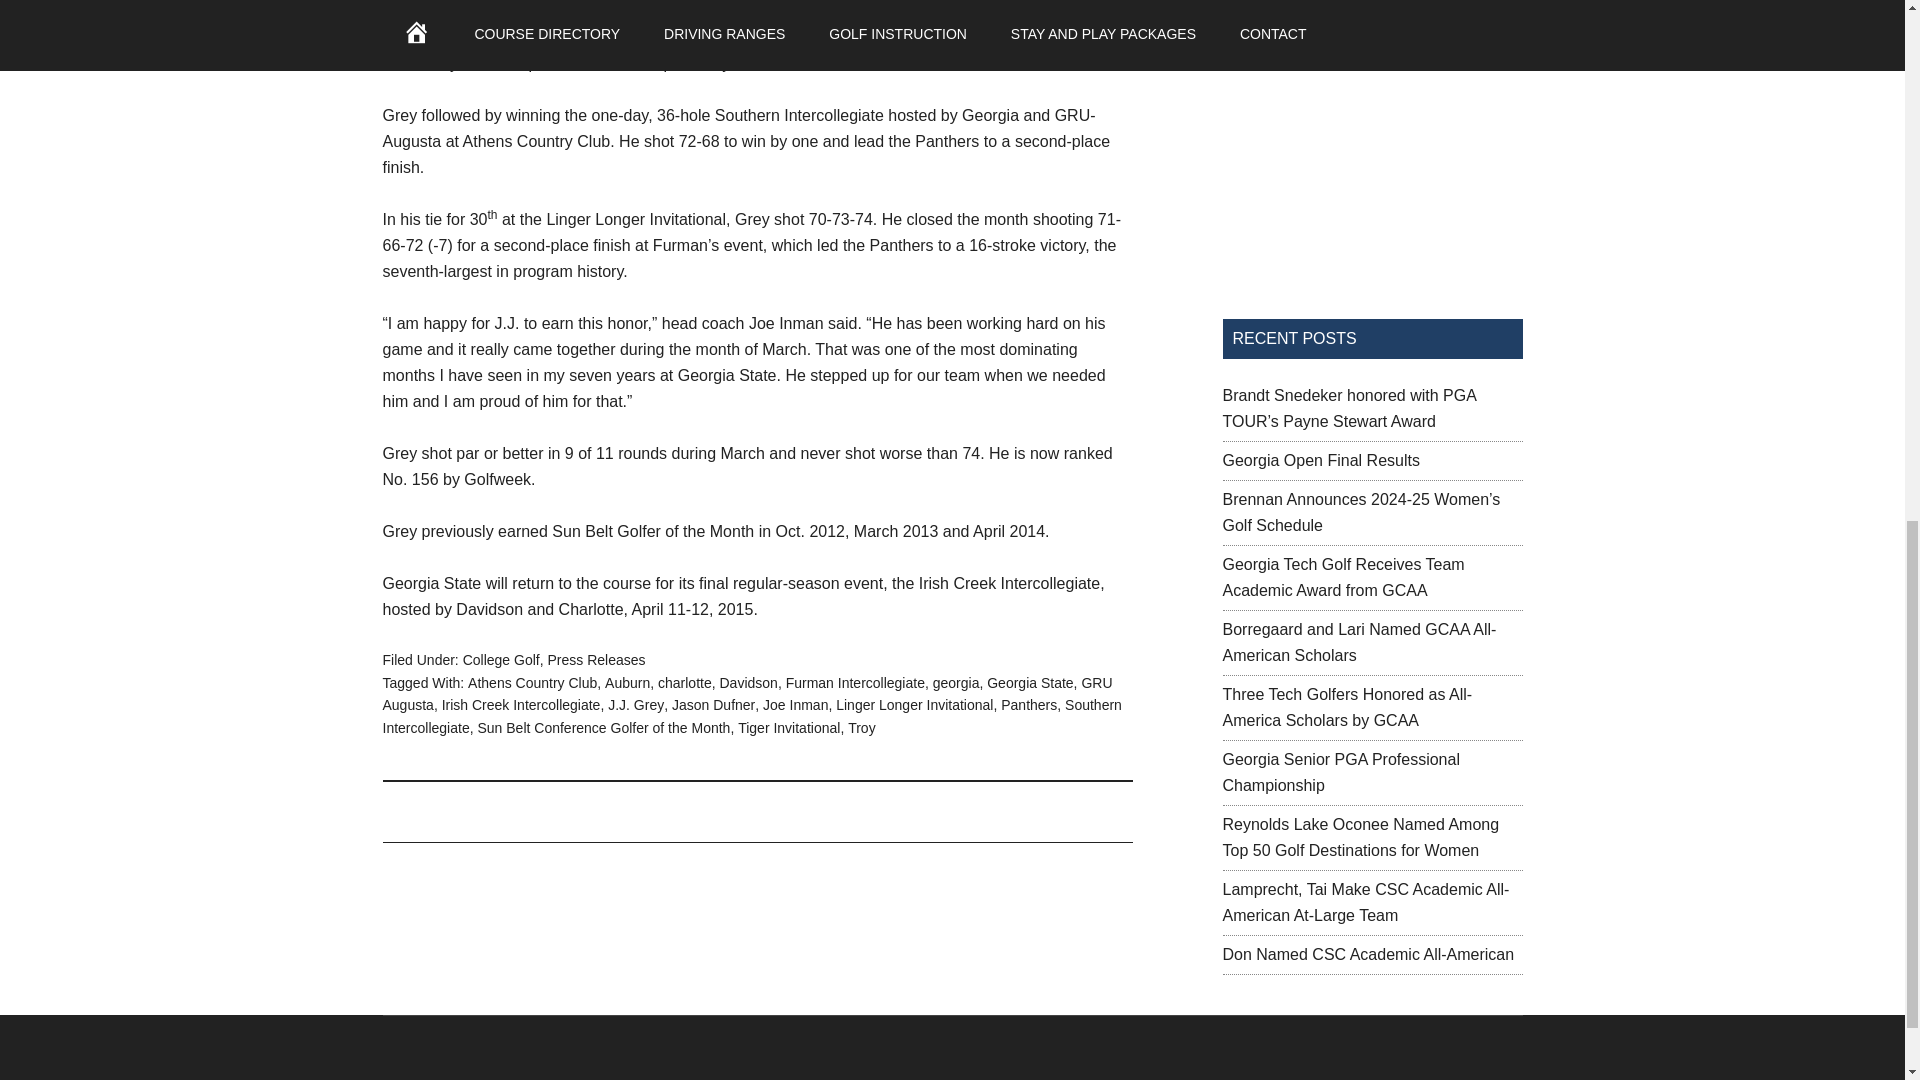 The image size is (1920, 1080). What do you see at coordinates (748, 682) in the screenshot?
I see `Davidson` at bounding box center [748, 682].